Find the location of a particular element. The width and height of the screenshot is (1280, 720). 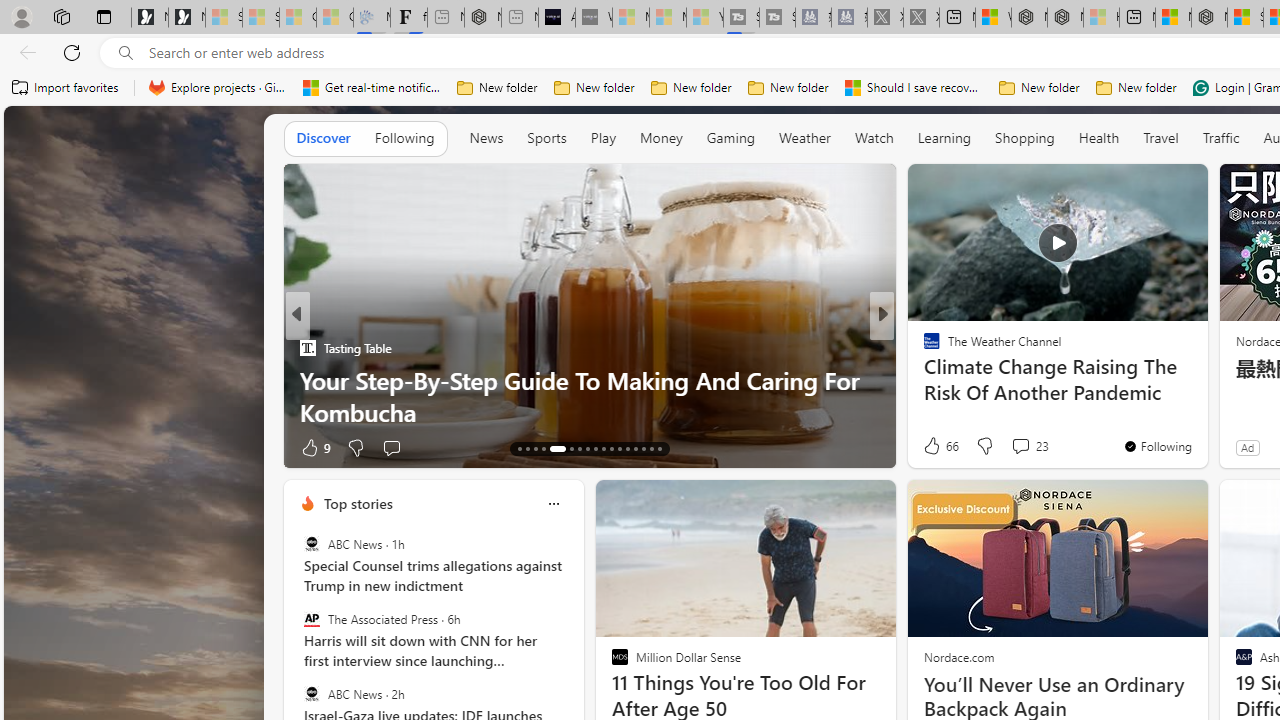

View comments 2 Comment is located at coordinates (1020, 447).